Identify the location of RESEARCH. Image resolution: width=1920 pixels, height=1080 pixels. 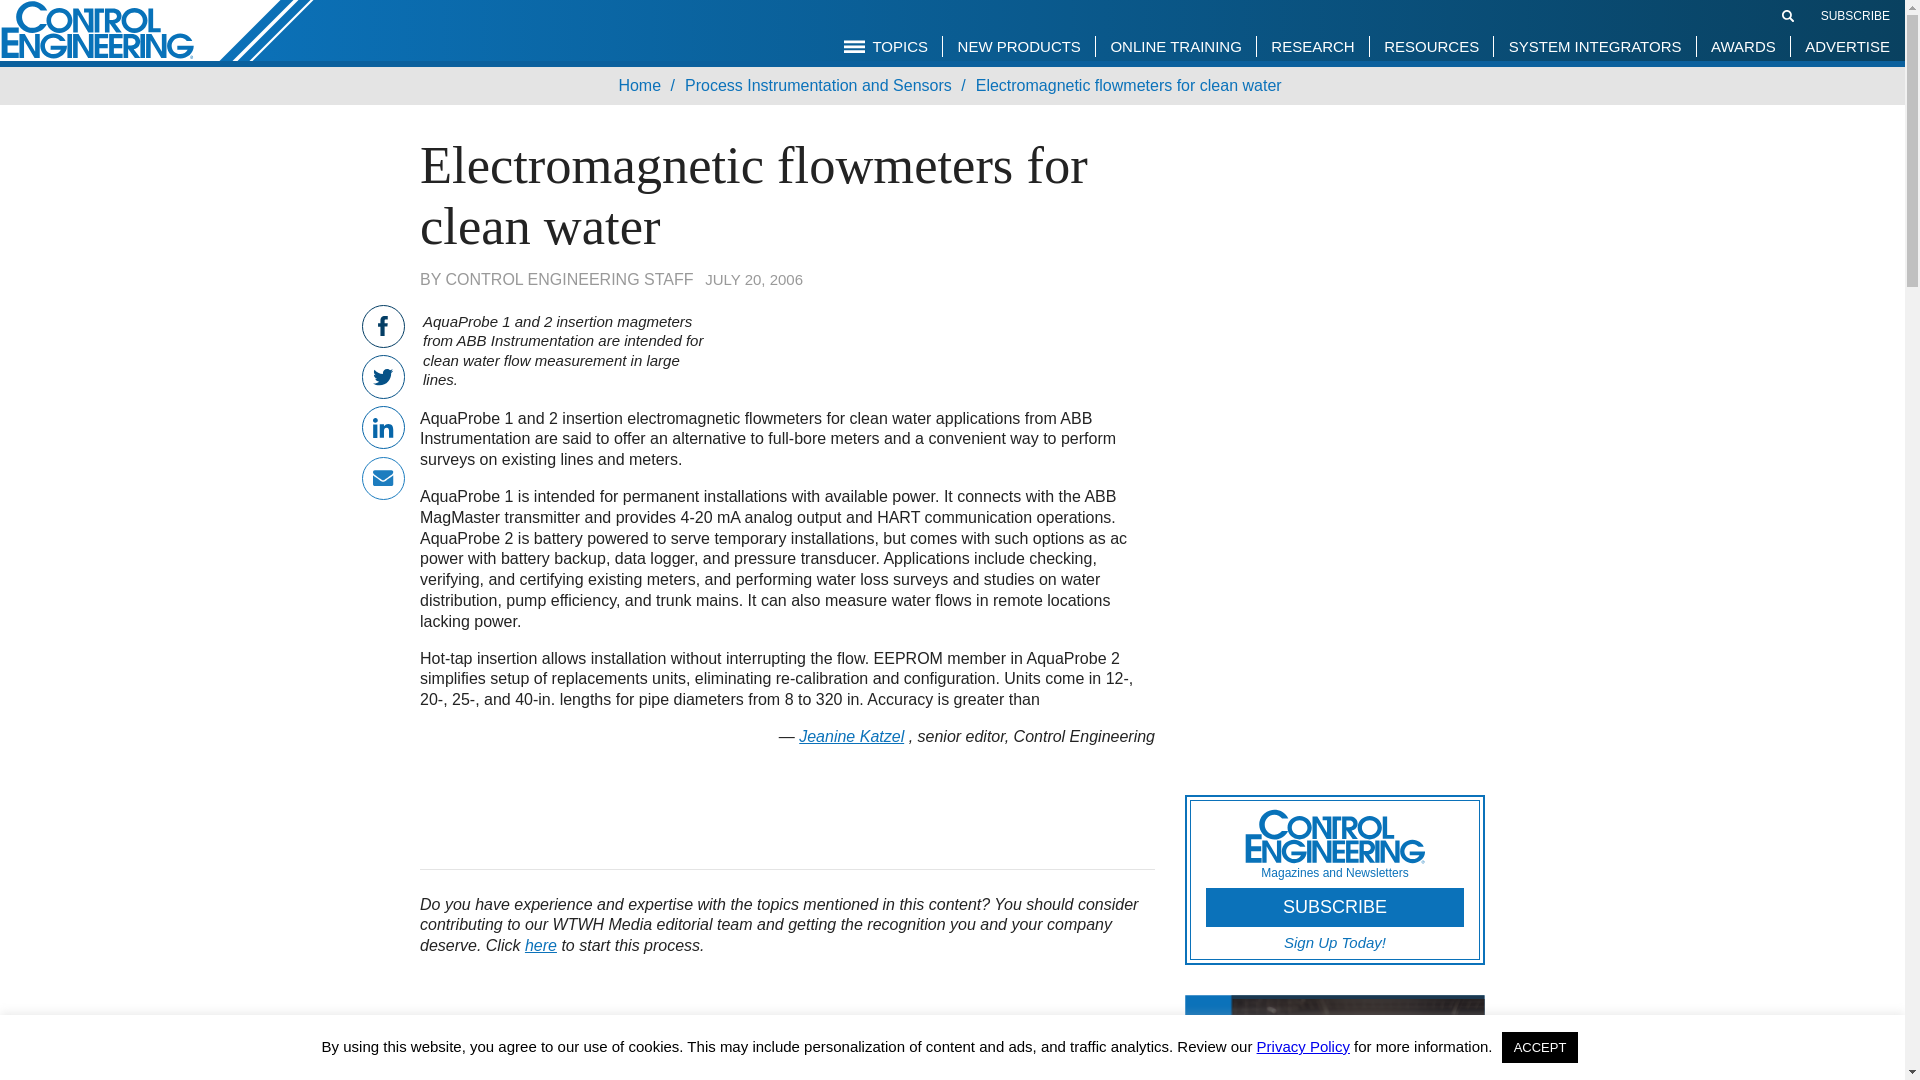
(1312, 46).